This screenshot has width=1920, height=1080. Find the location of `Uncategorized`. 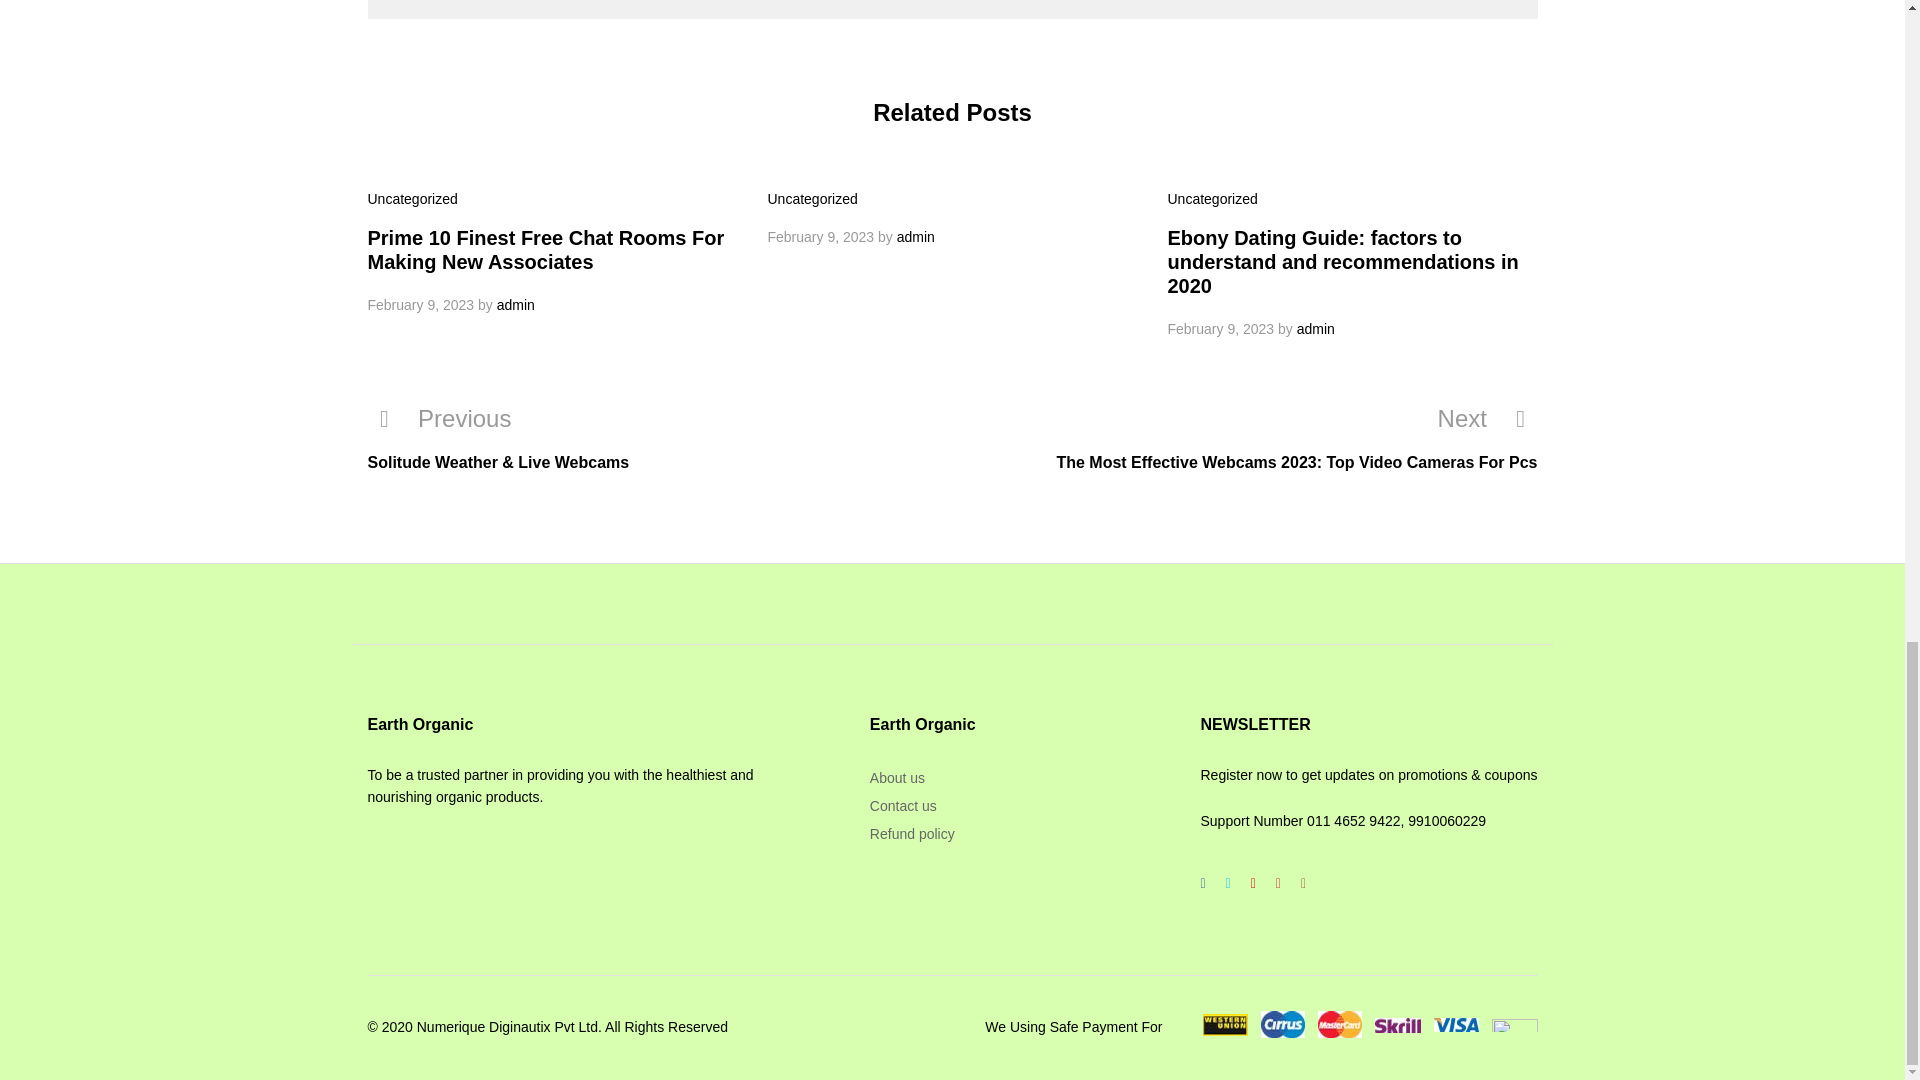

Uncategorized is located at coordinates (1212, 199).